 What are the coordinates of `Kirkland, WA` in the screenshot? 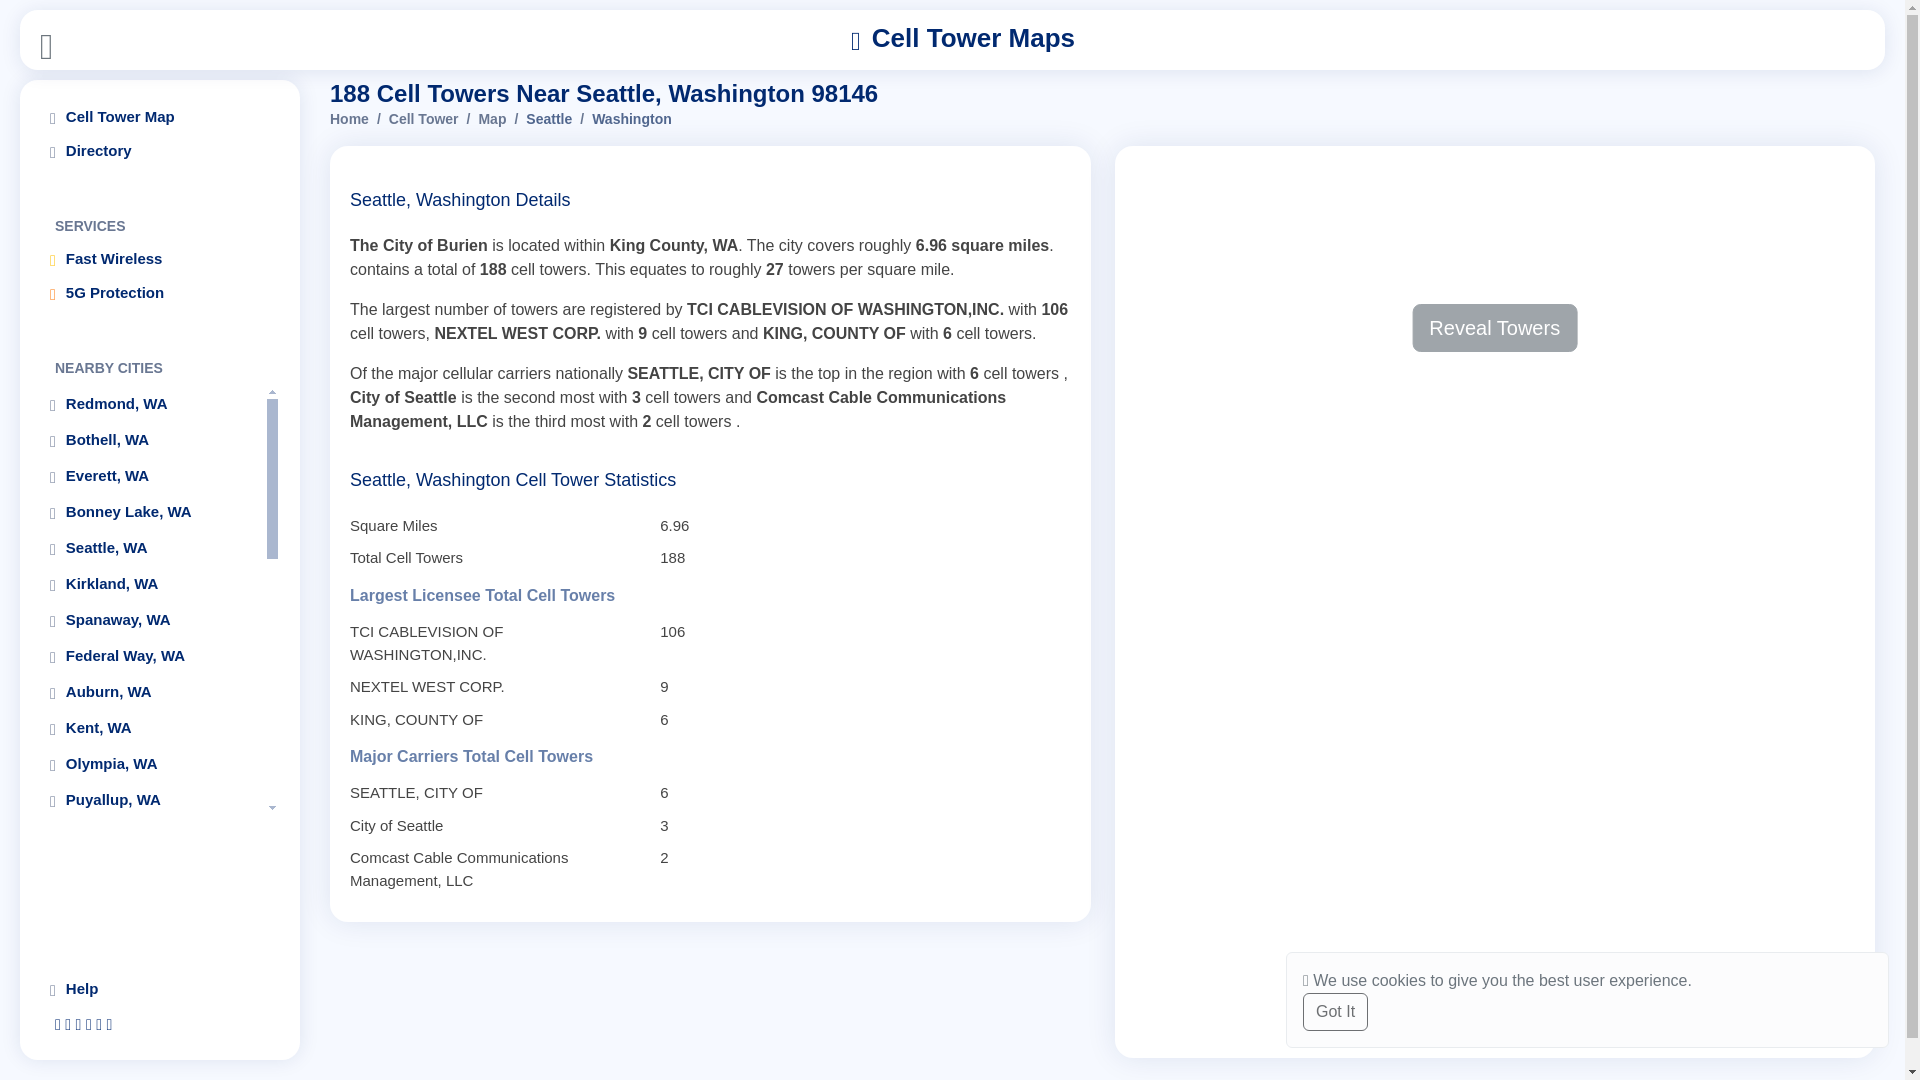 It's located at (152, 584).